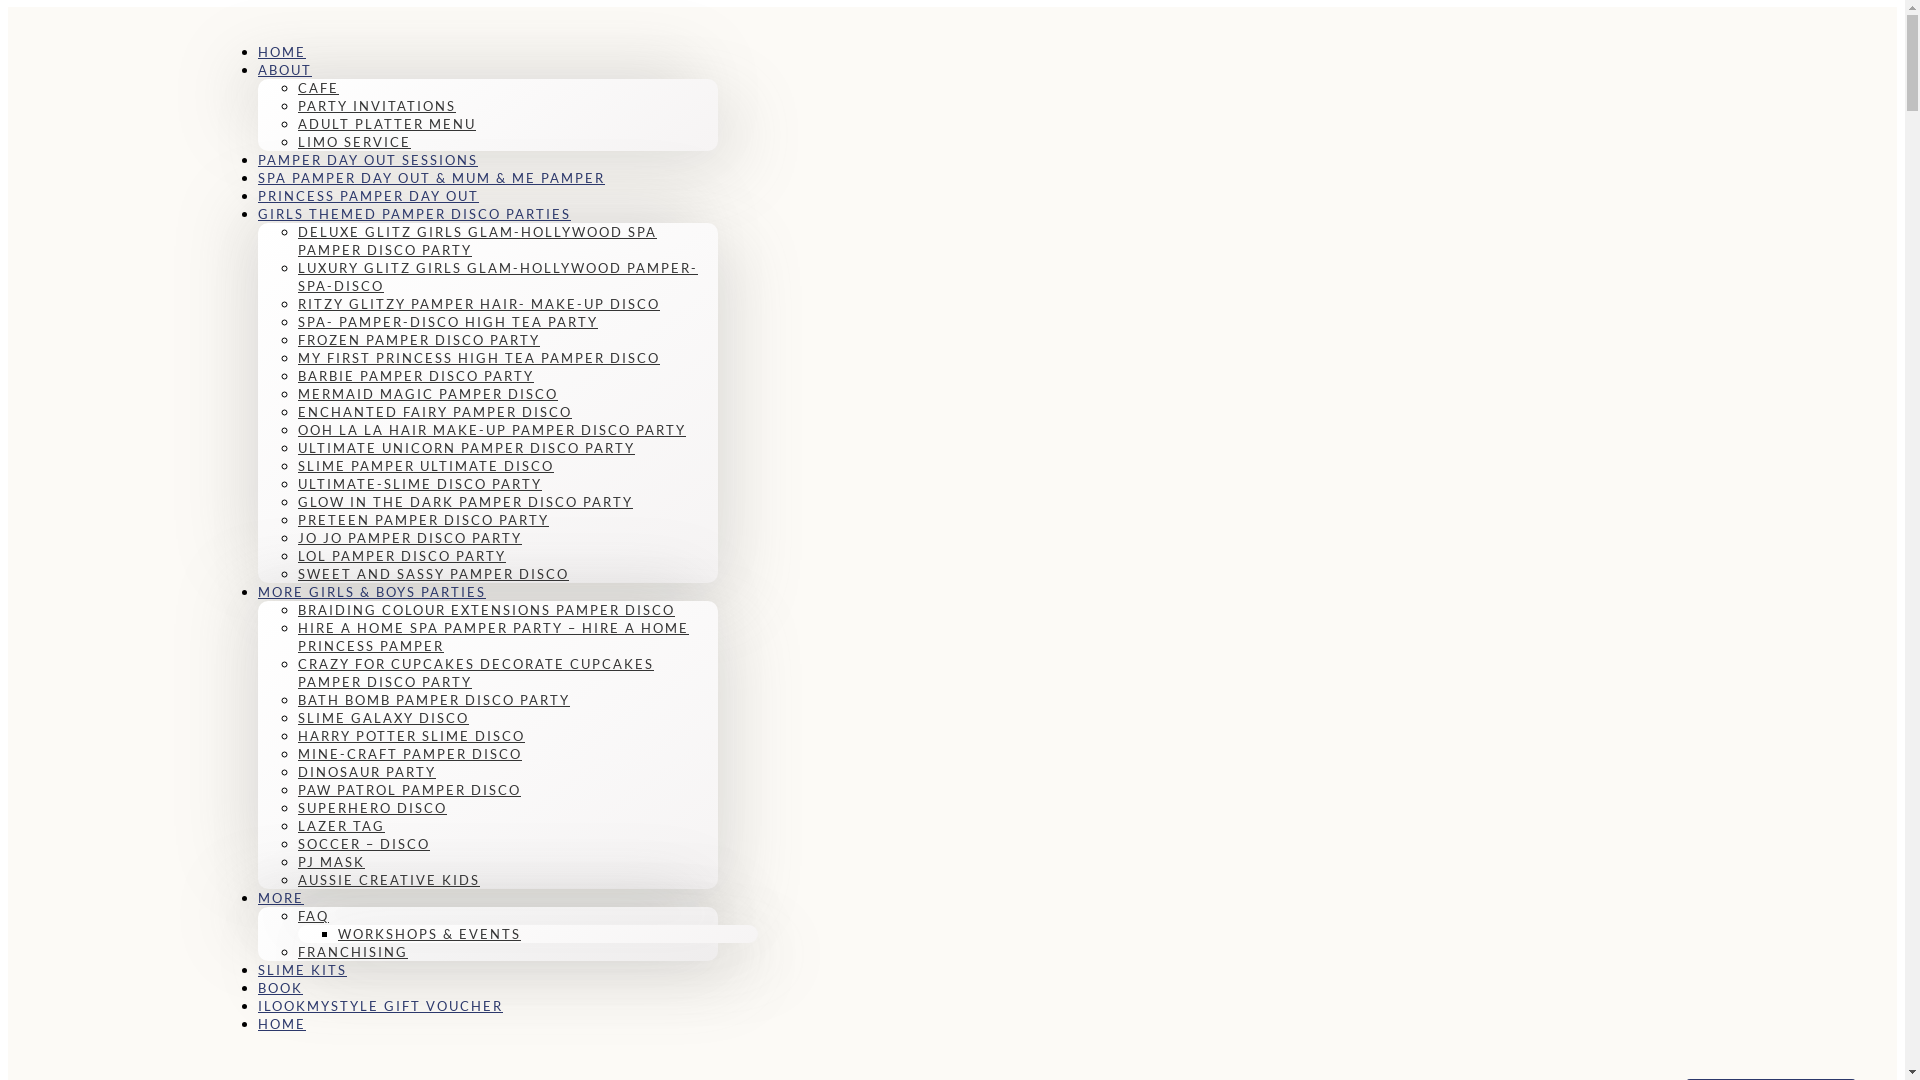 The width and height of the screenshot is (1920, 1080). I want to click on FRANCHISING, so click(353, 952).